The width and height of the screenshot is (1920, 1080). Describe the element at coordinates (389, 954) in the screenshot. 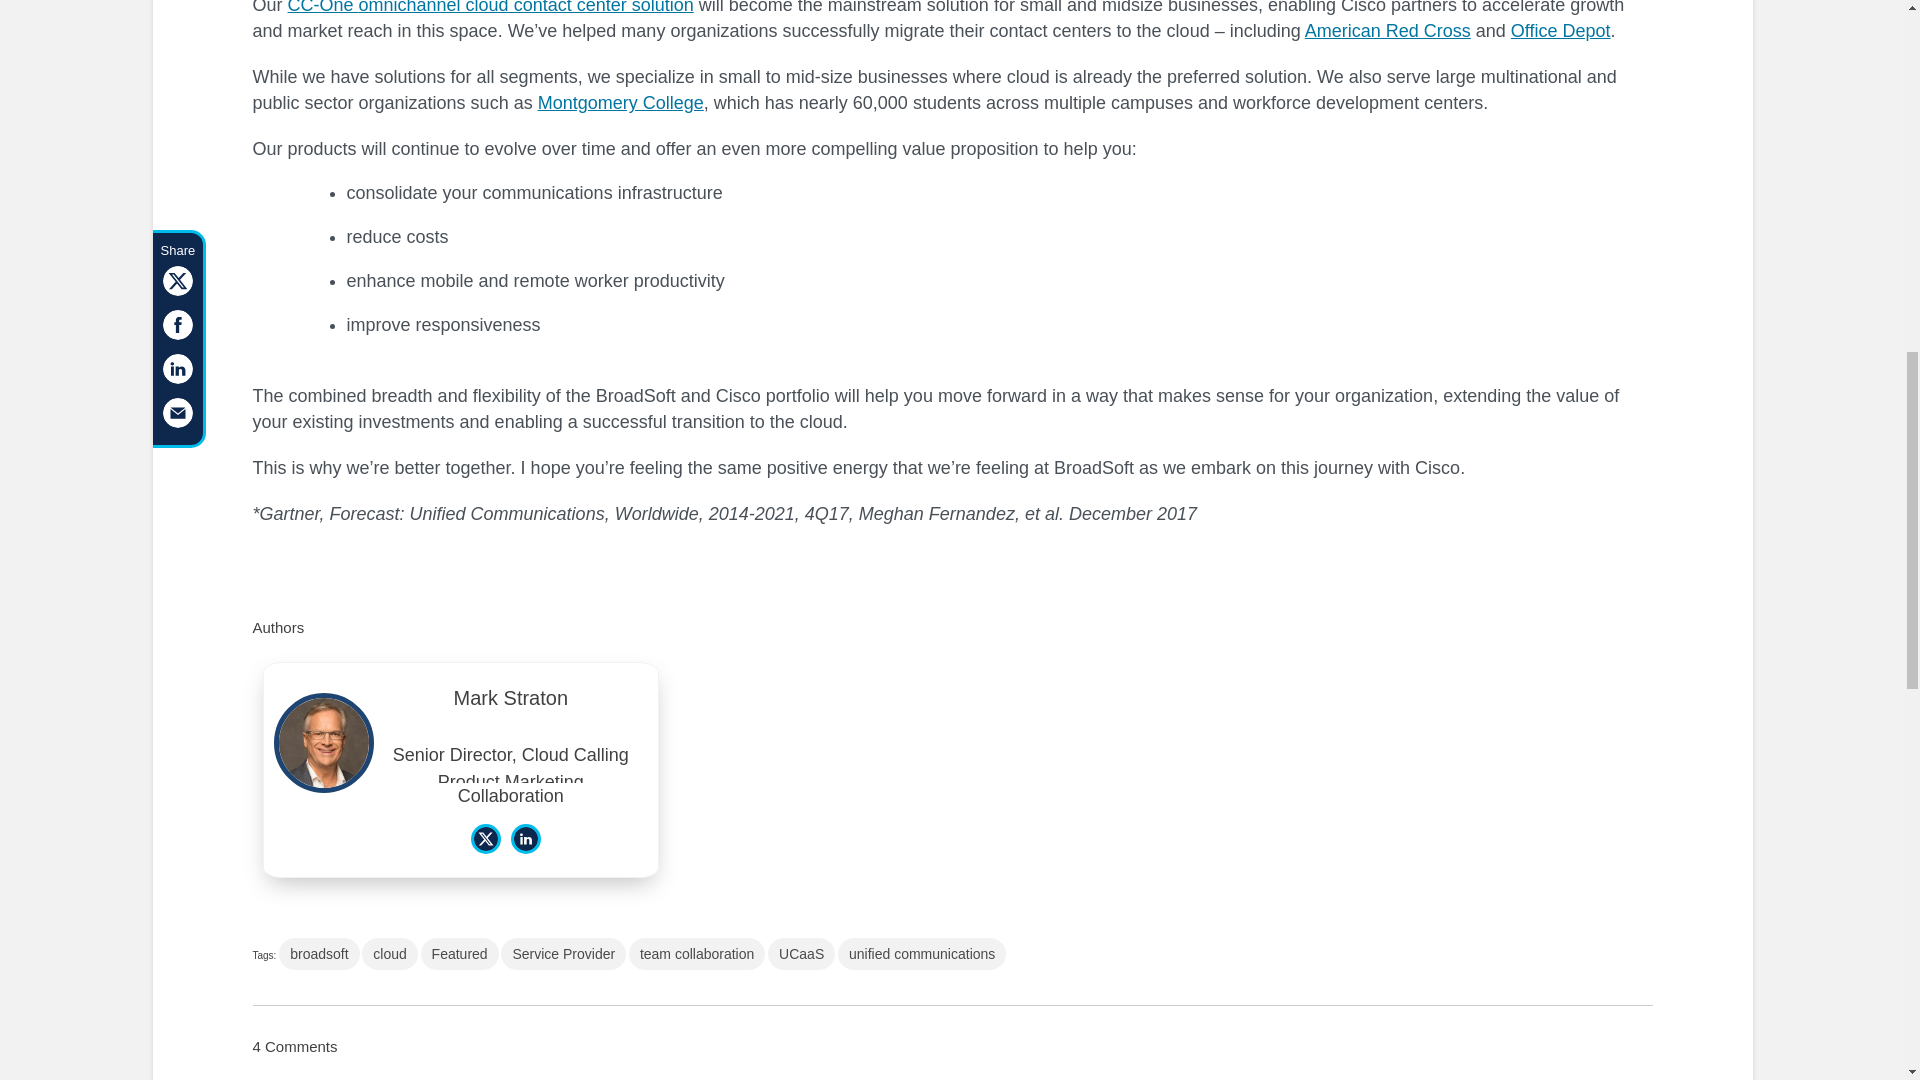

I see `cloud` at that location.